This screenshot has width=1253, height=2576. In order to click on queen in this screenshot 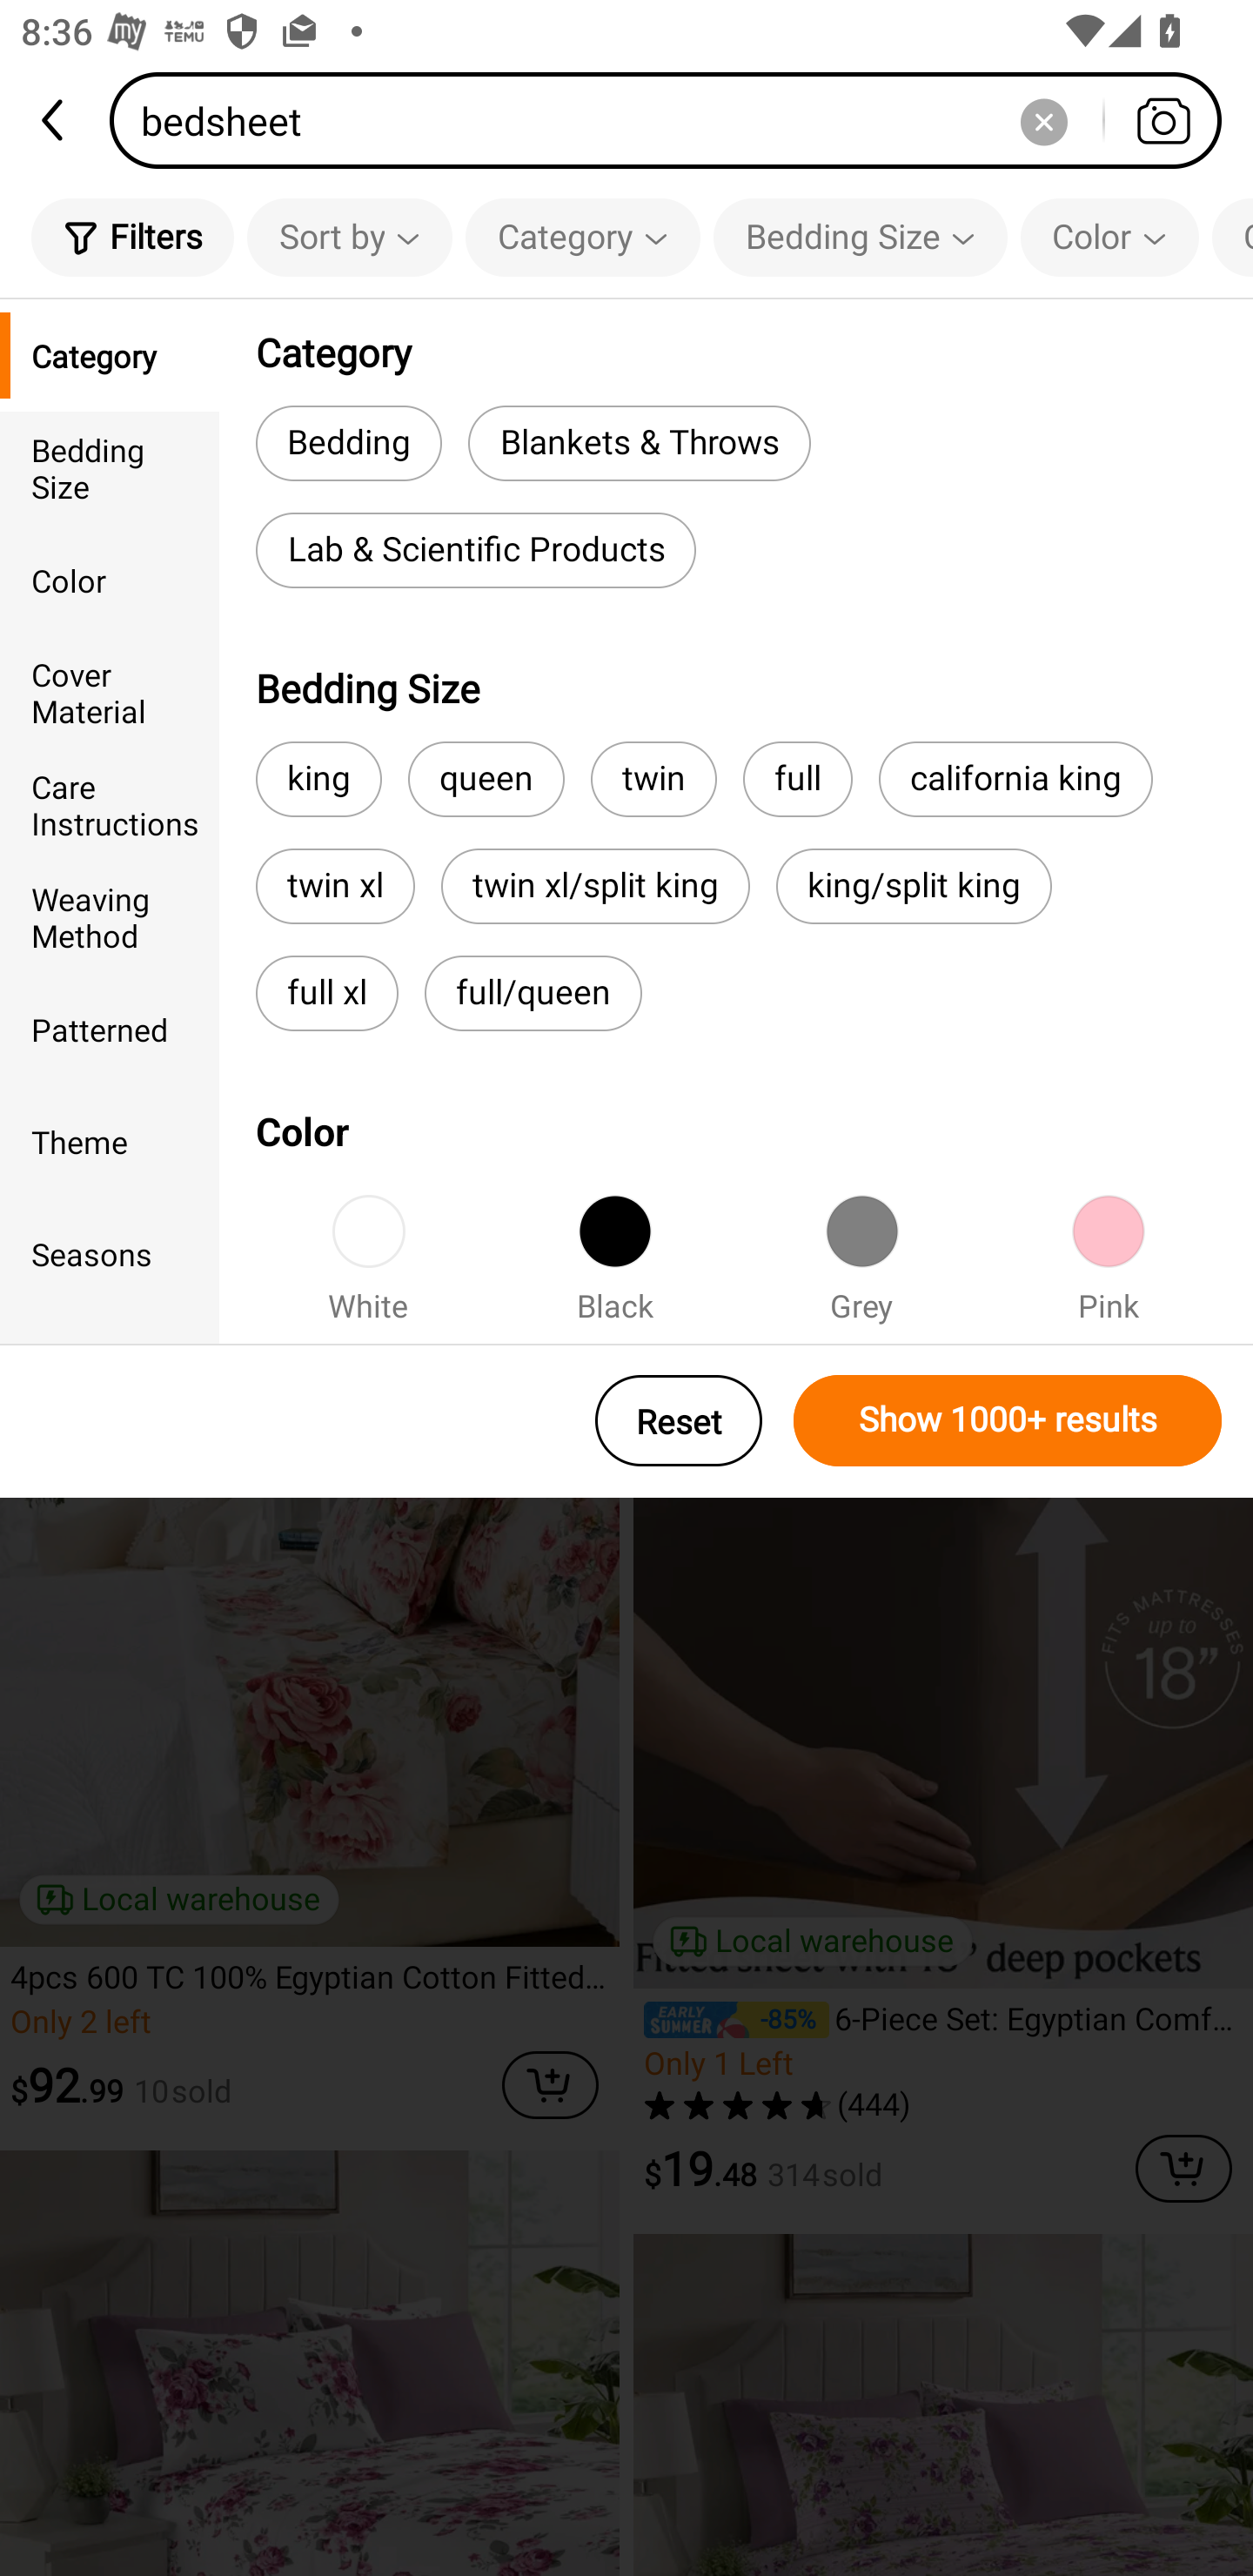, I will do `click(486, 779)`.